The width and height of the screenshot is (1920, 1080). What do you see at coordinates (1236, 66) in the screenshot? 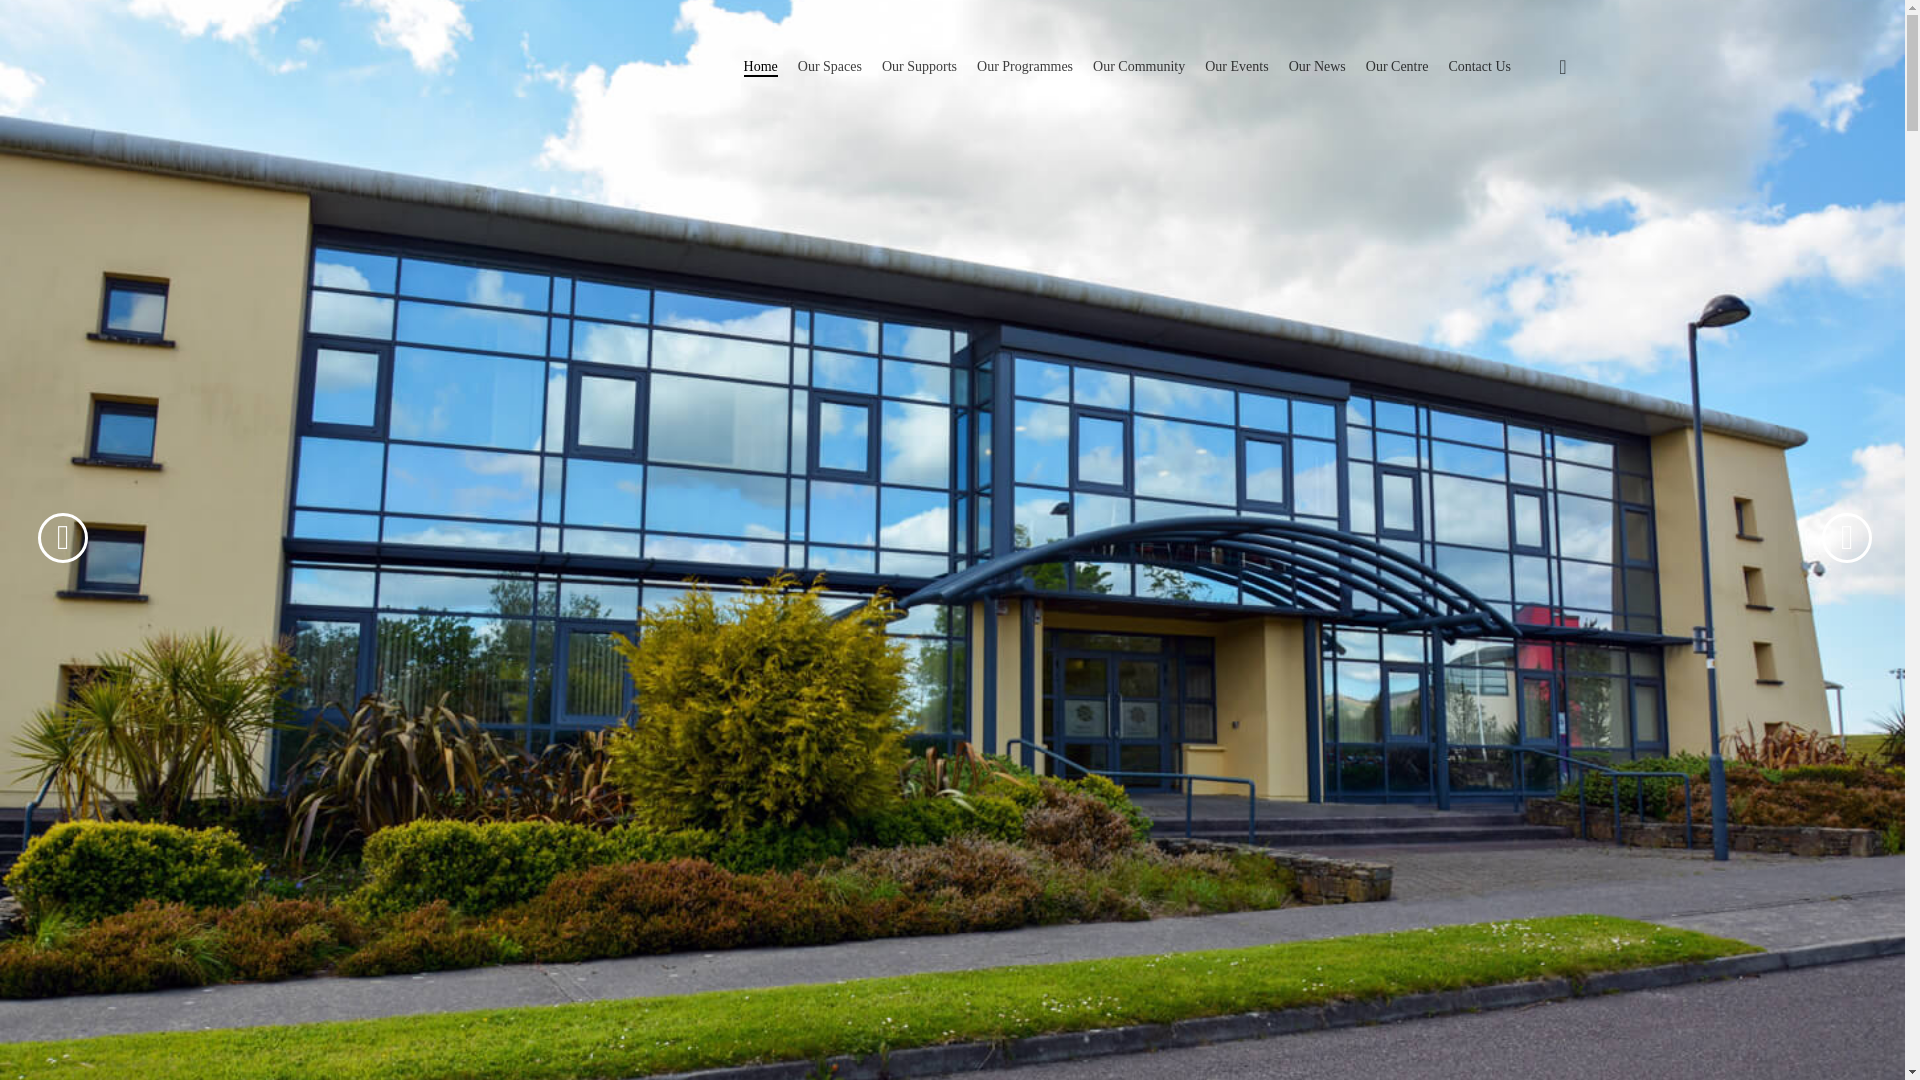
I see `Our Events` at bounding box center [1236, 66].